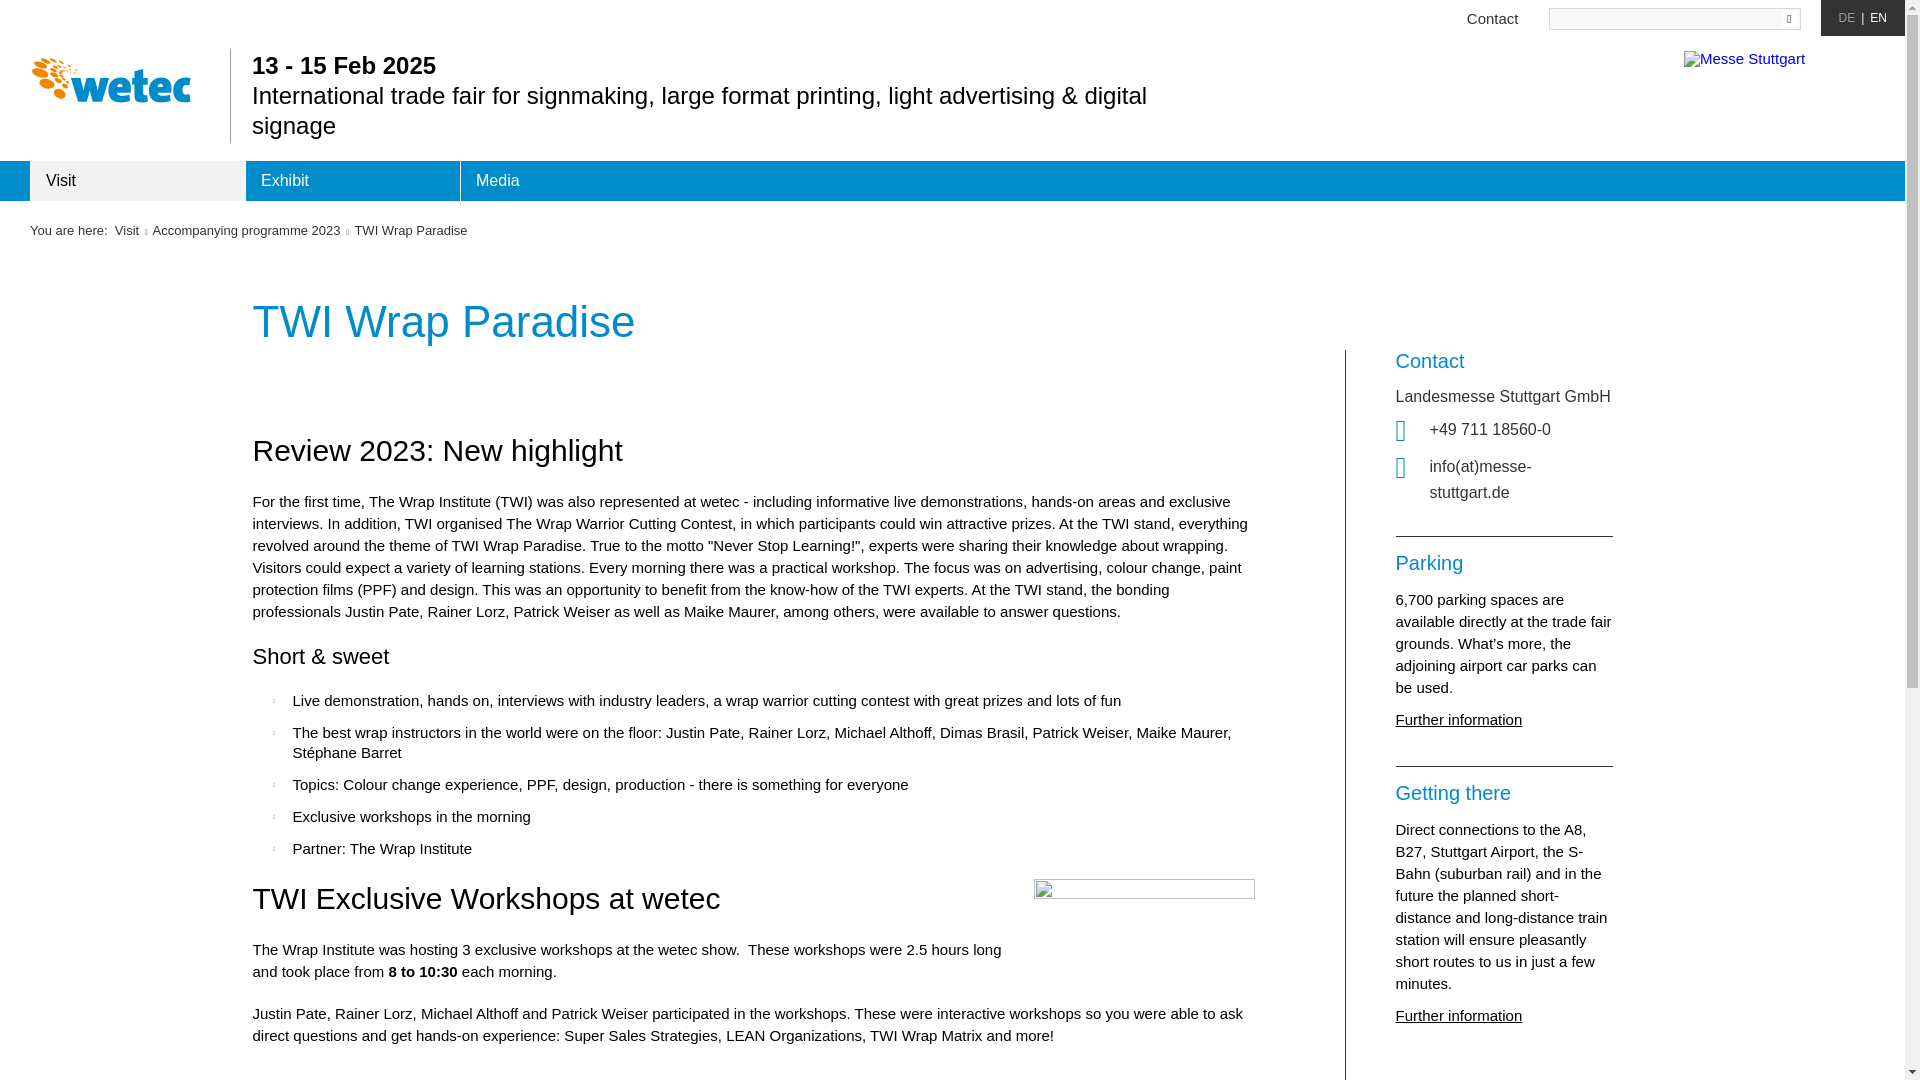 The width and height of the screenshot is (1920, 1080). Describe the element at coordinates (1848, 17) in the screenshot. I see `DE` at that location.